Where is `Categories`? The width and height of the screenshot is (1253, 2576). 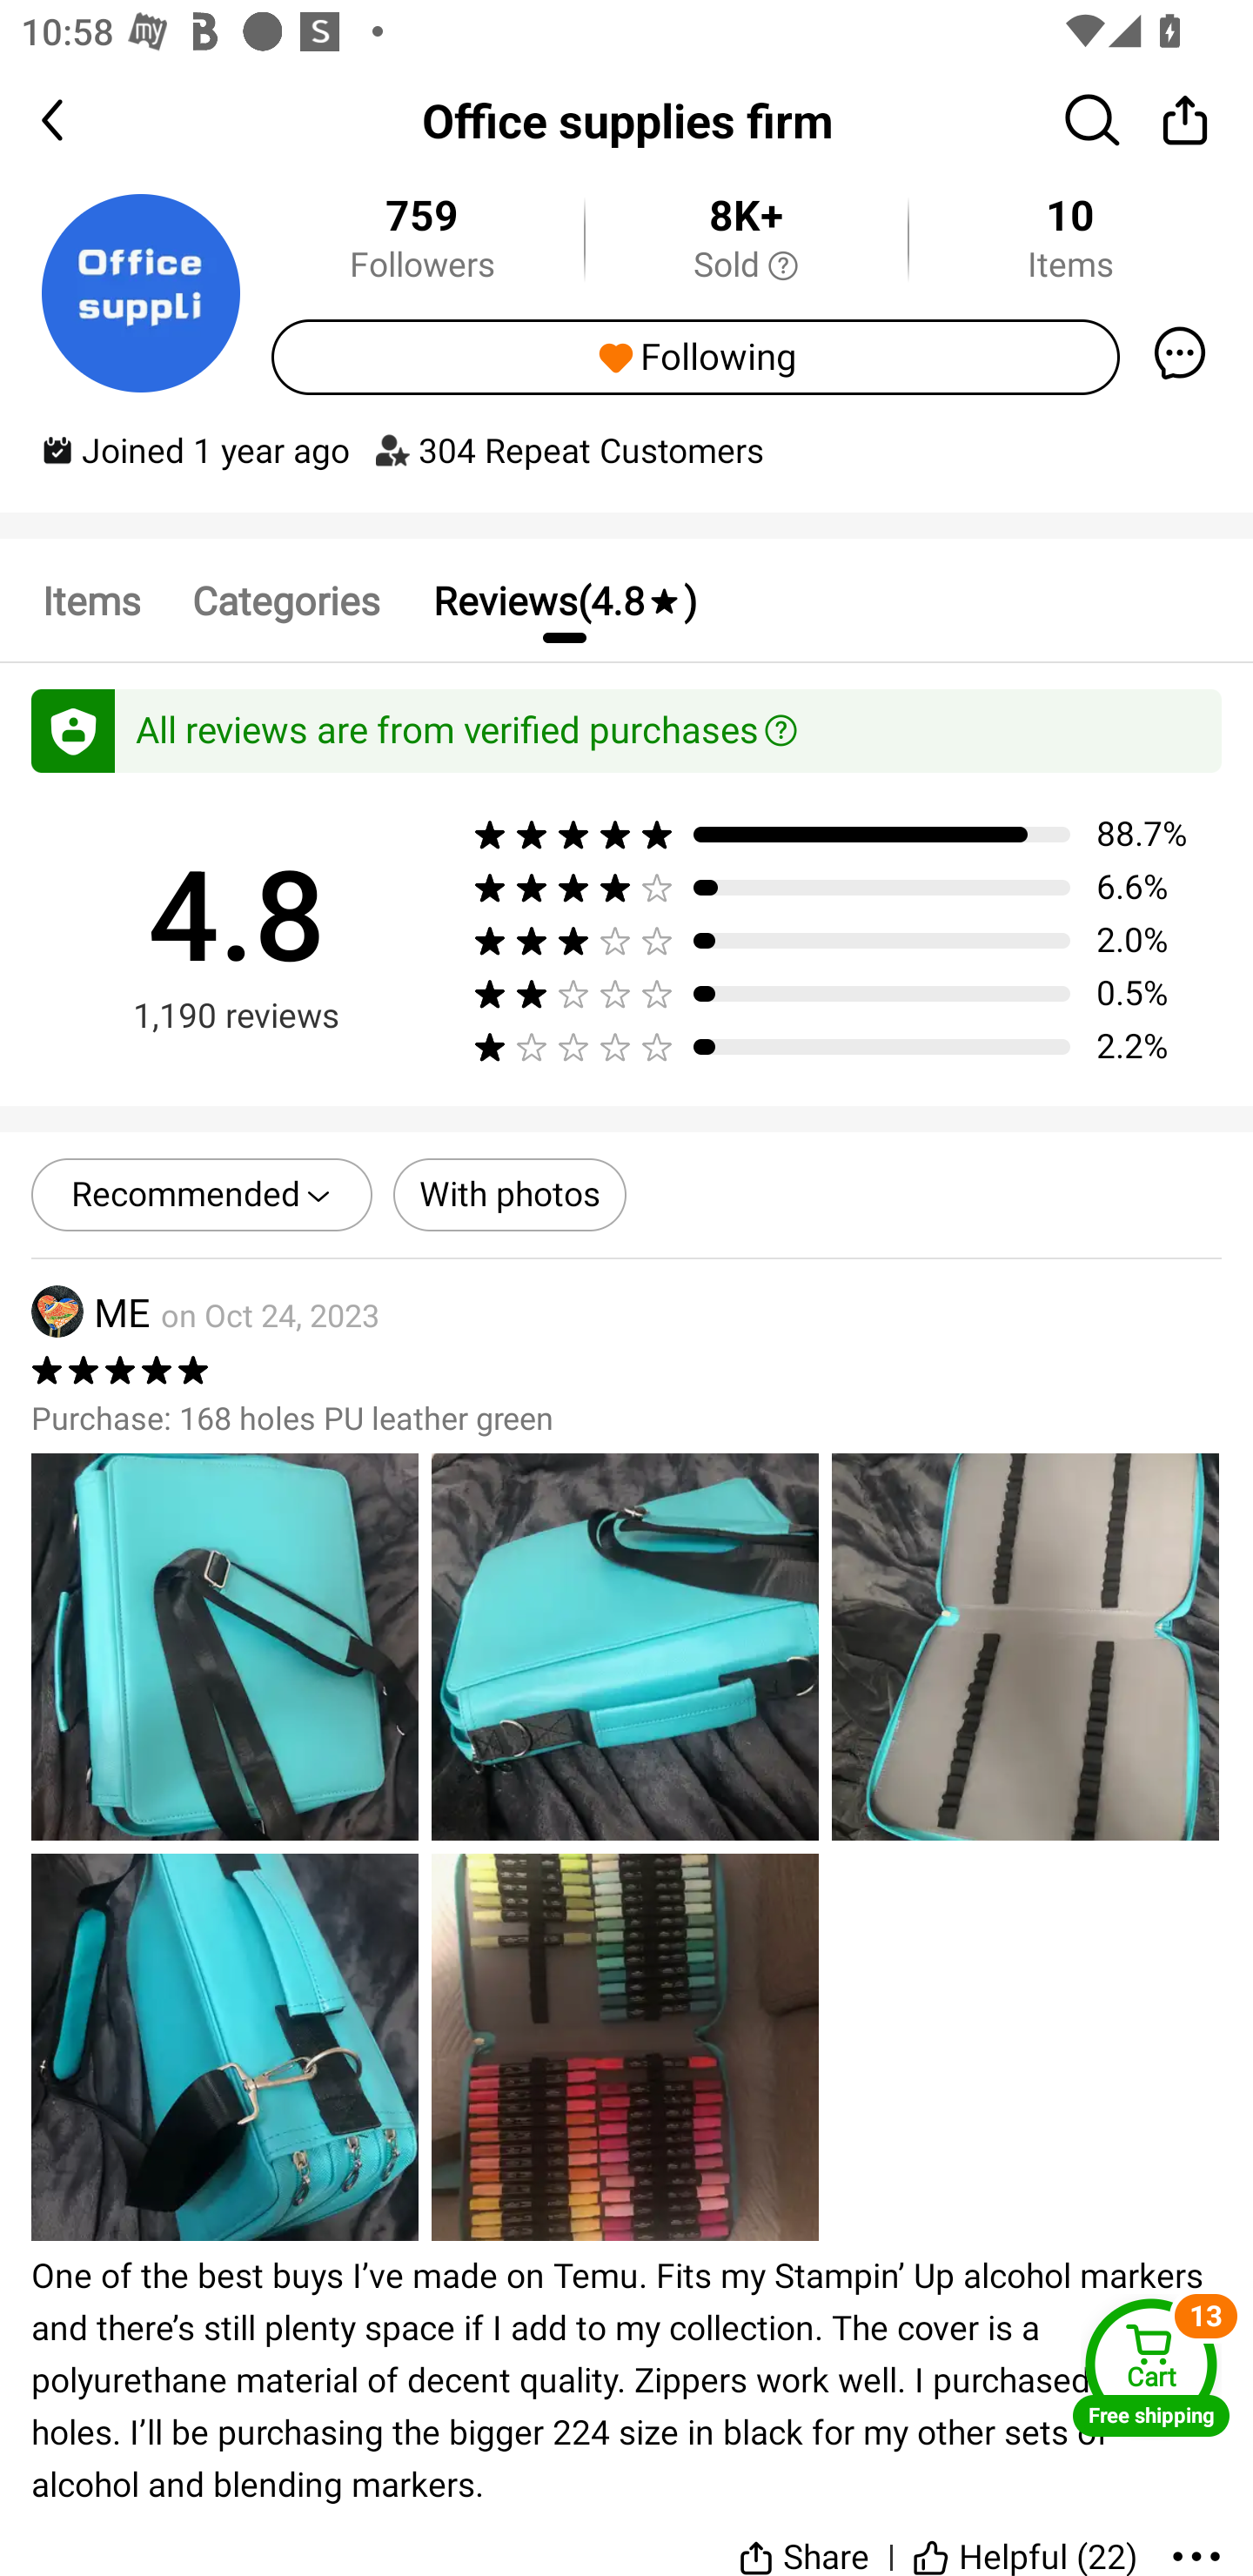
Categories is located at coordinates (285, 600).